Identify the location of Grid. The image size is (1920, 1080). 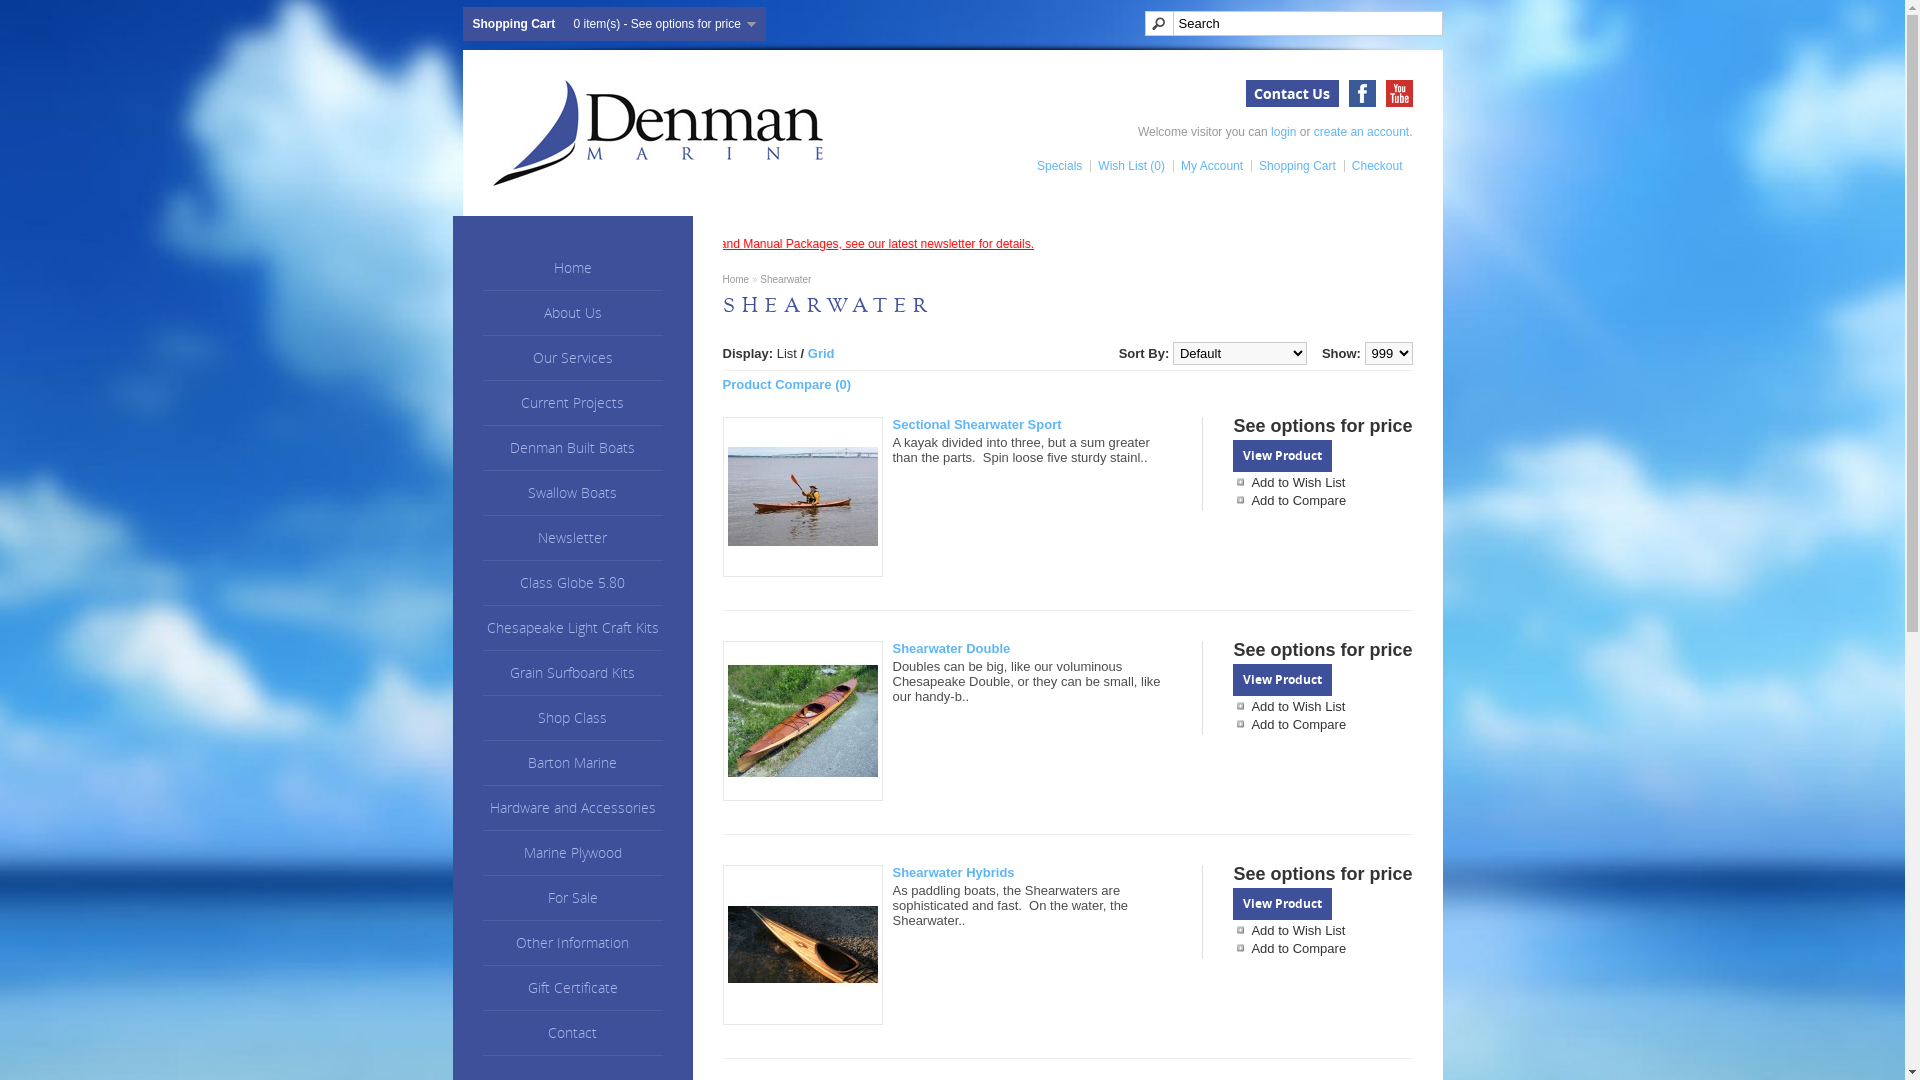
(822, 354).